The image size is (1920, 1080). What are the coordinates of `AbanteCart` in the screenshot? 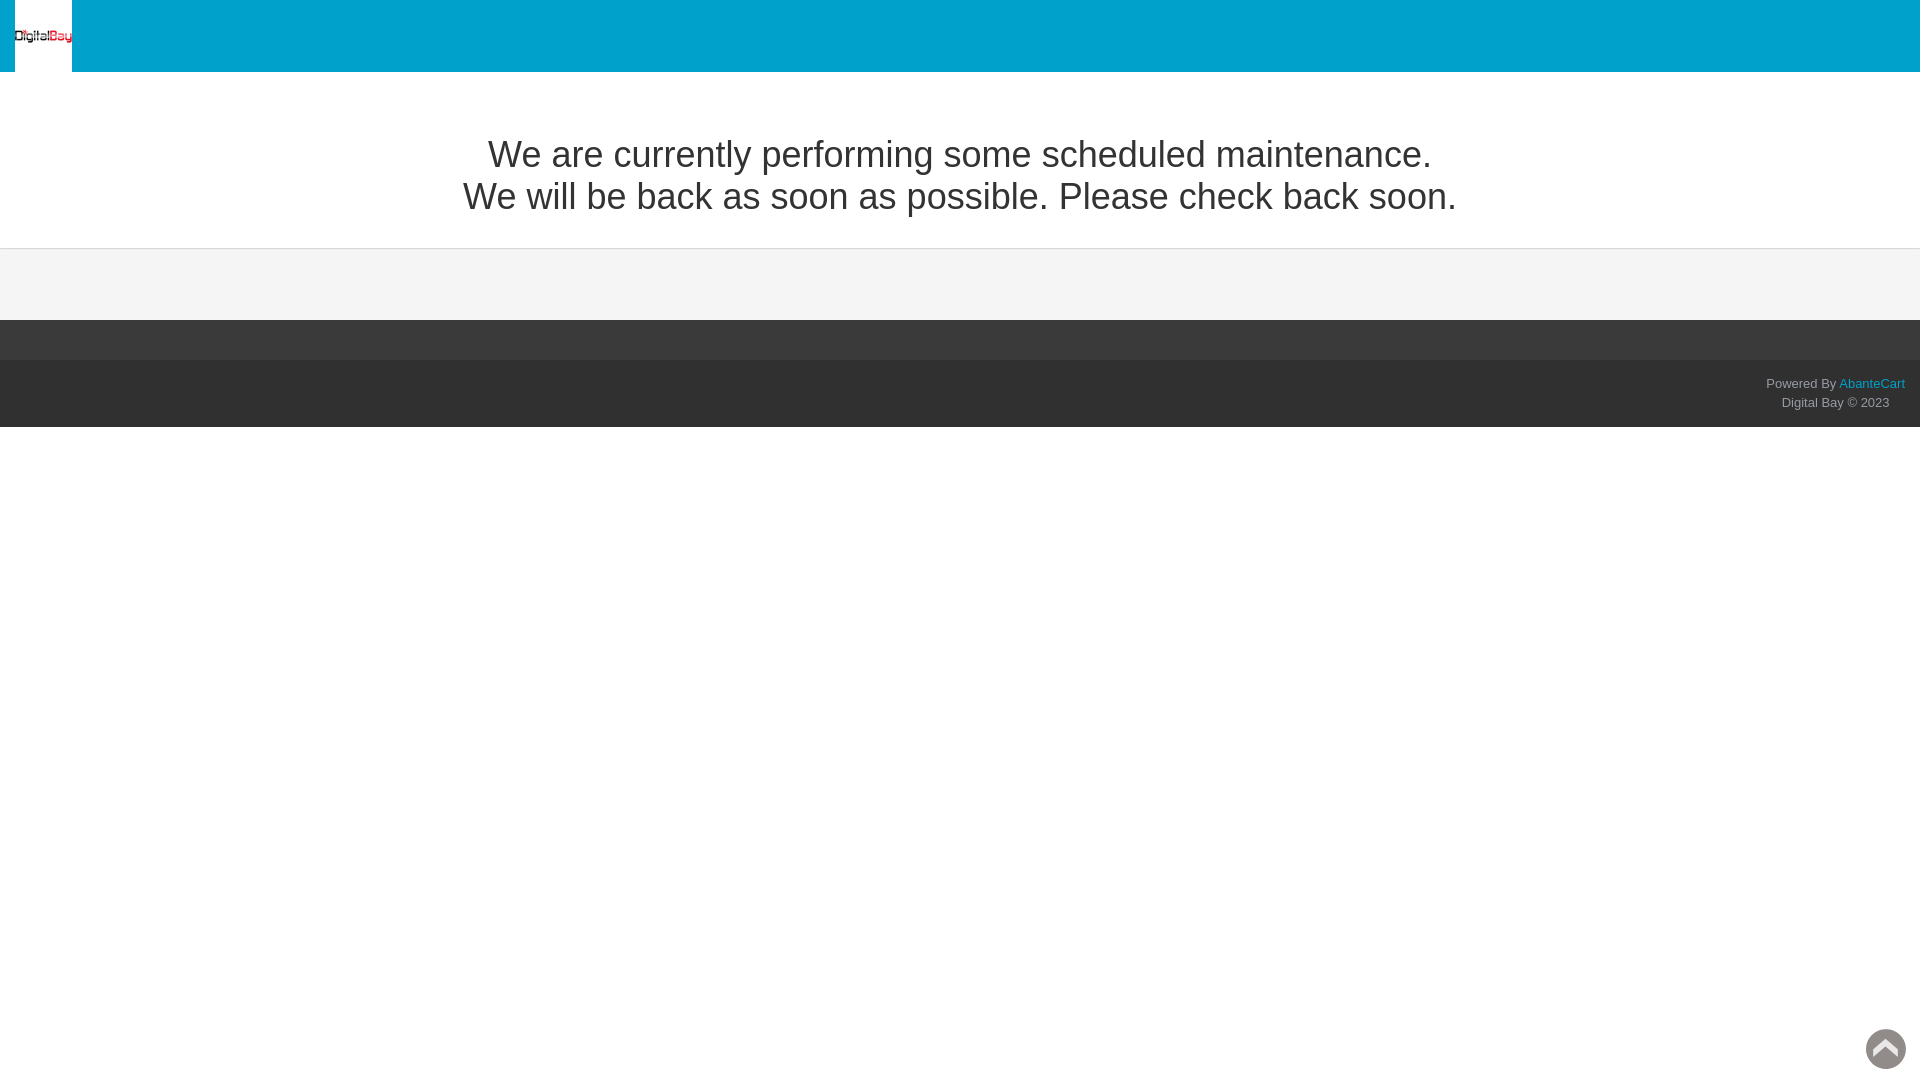 It's located at (1872, 384).